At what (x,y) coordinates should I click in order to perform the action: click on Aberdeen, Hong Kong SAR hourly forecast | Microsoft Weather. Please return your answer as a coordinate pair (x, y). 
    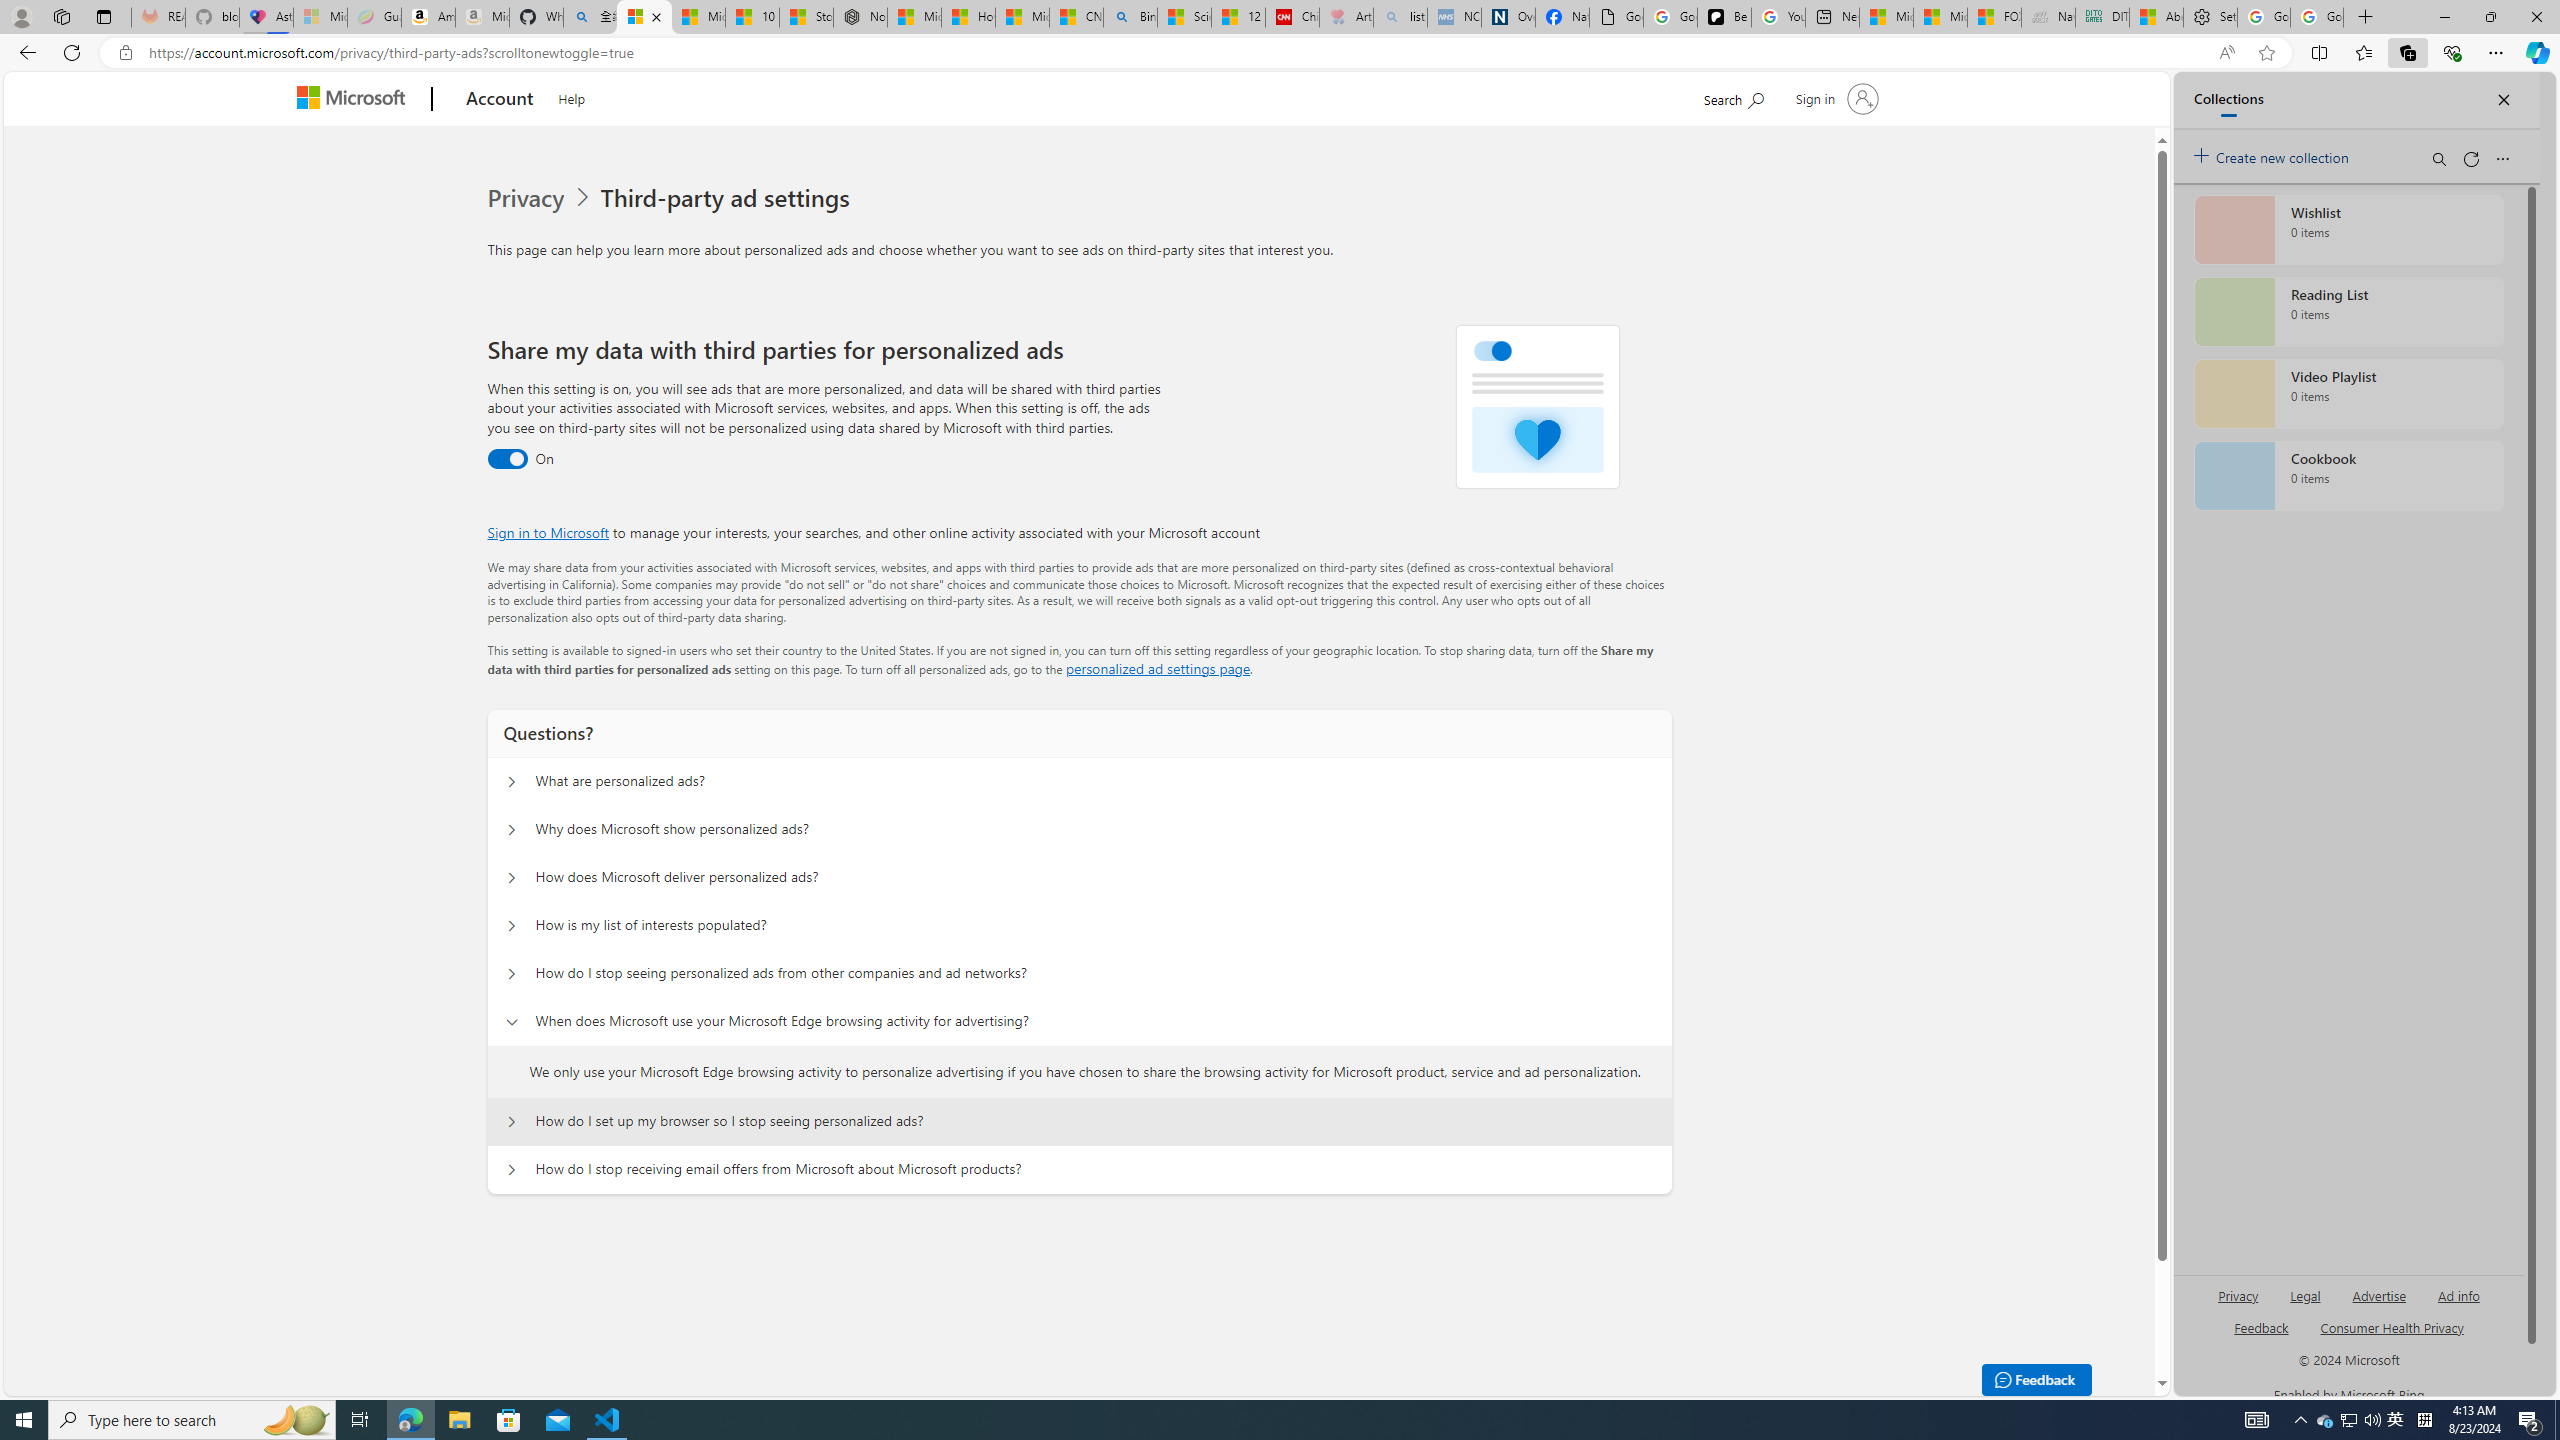
    Looking at the image, I should click on (2156, 17).